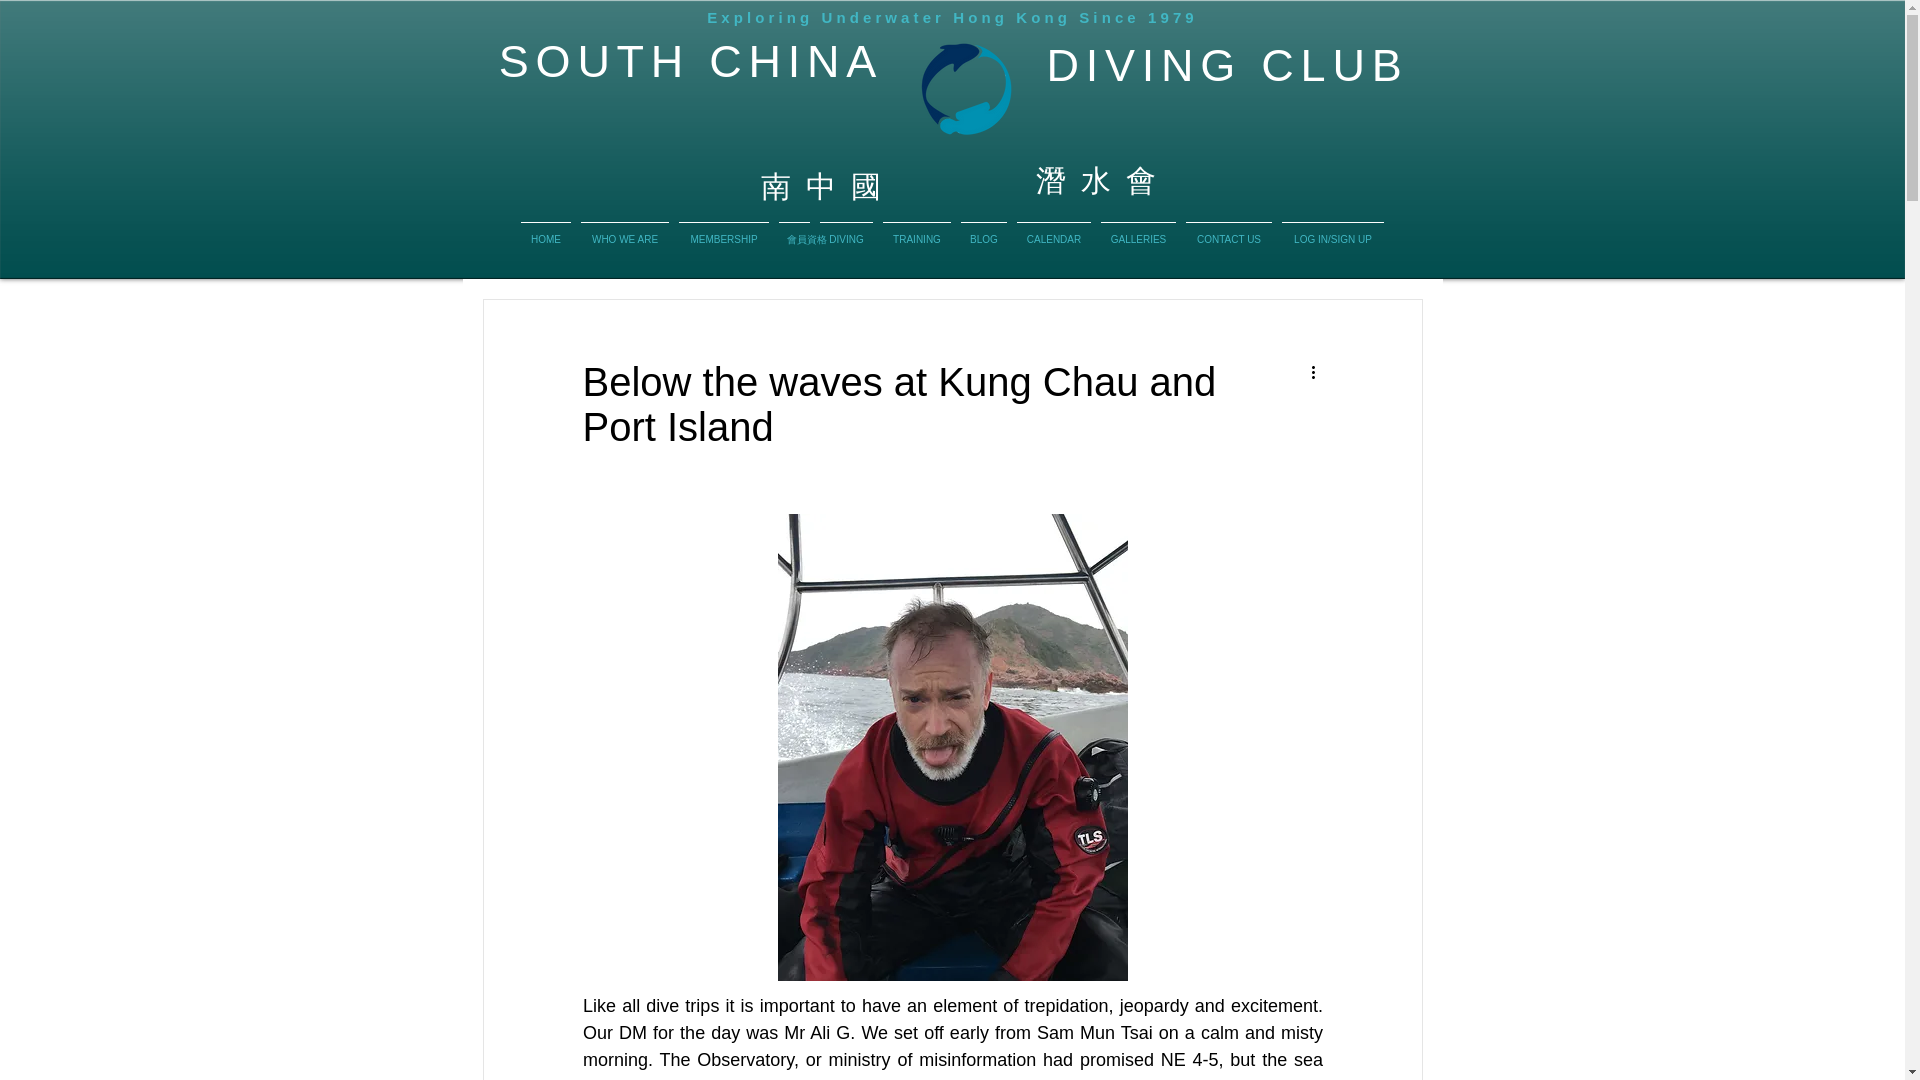  What do you see at coordinates (1054, 230) in the screenshot?
I see `CALENDAR` at bounding box center [1054, 230].